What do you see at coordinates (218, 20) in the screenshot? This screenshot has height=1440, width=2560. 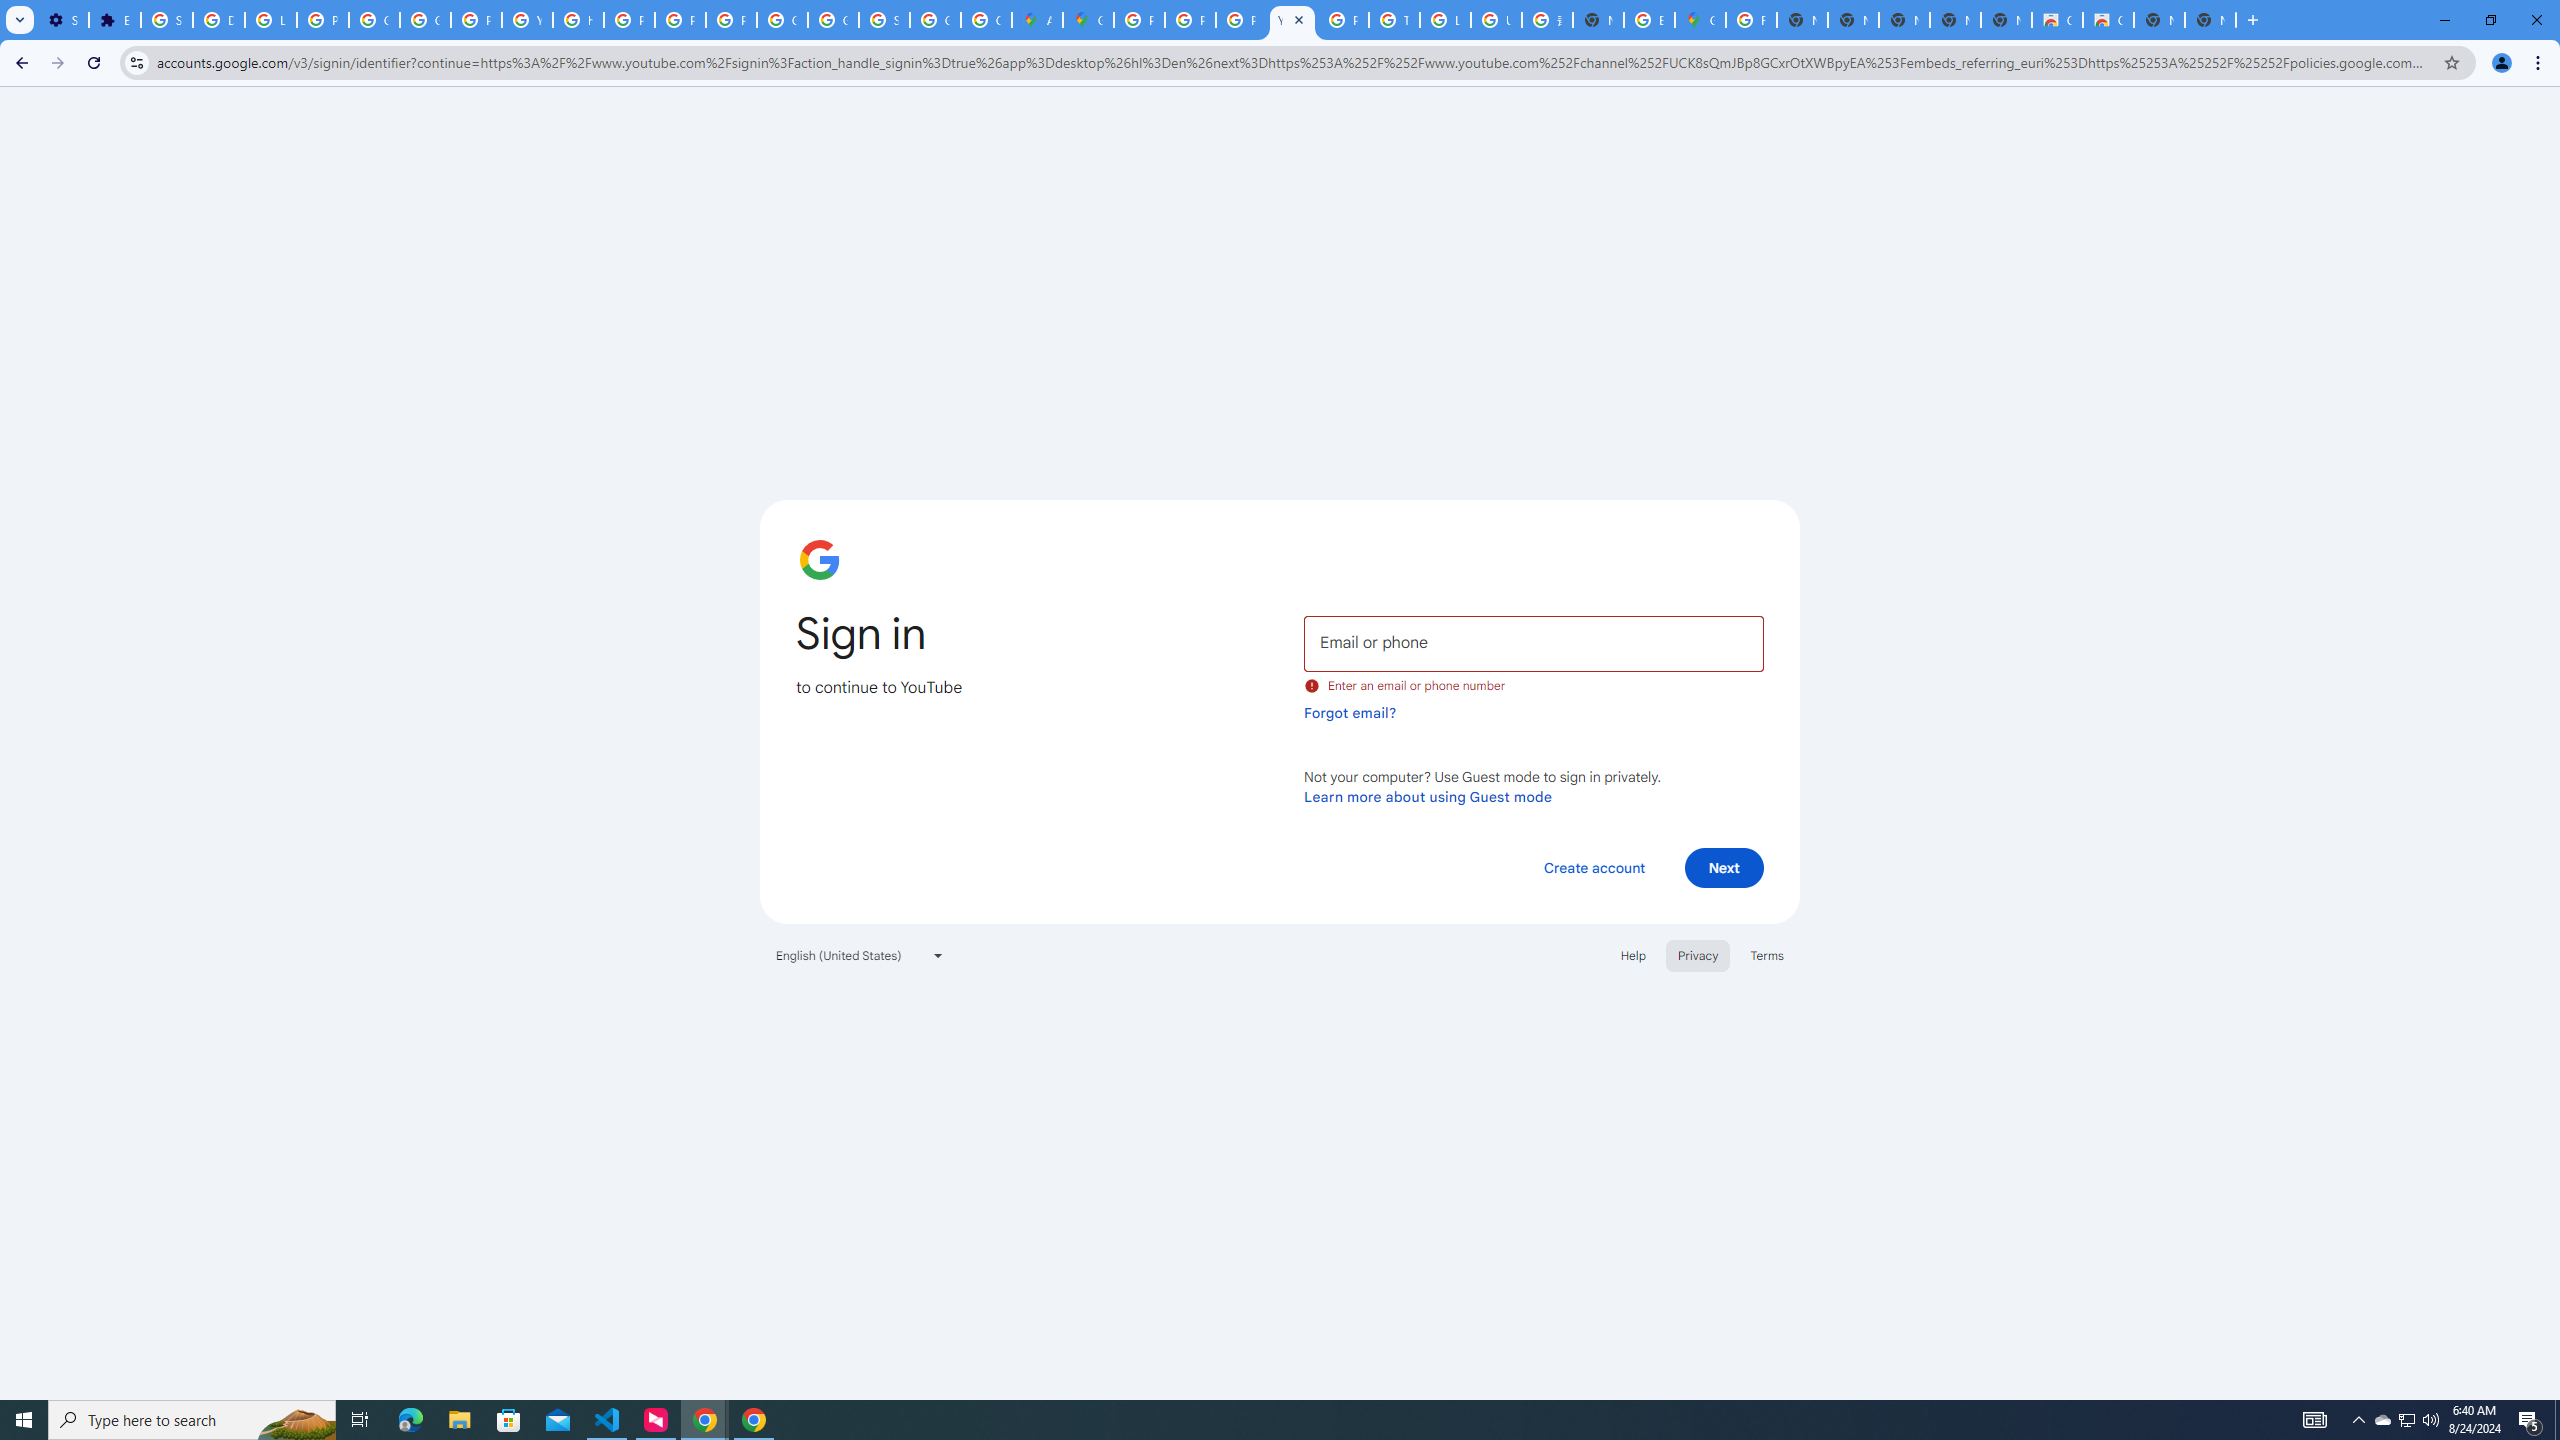 I see `Delete photos & videos - Computer - Google Photos Help` at bounding box center [218, 20].